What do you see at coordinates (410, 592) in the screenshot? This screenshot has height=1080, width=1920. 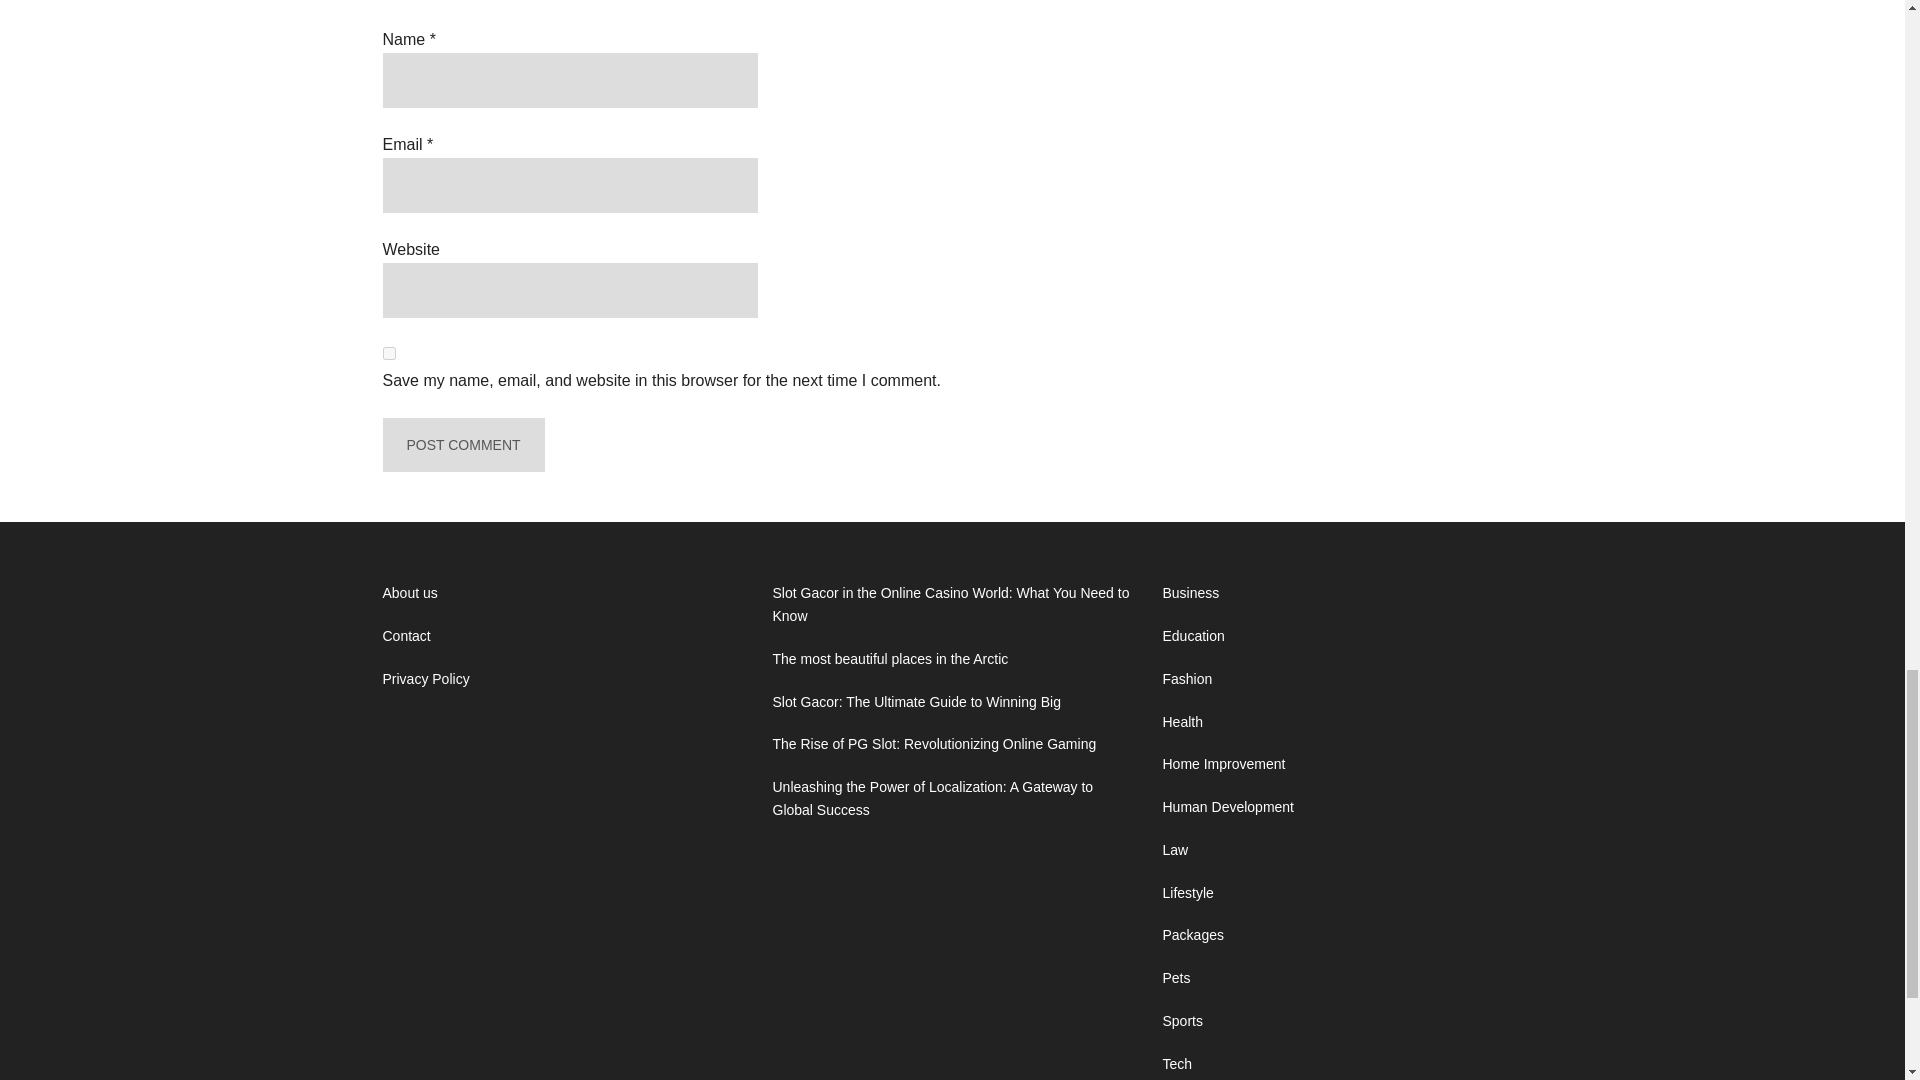 I see `About us` at bounding box center [410, 592].